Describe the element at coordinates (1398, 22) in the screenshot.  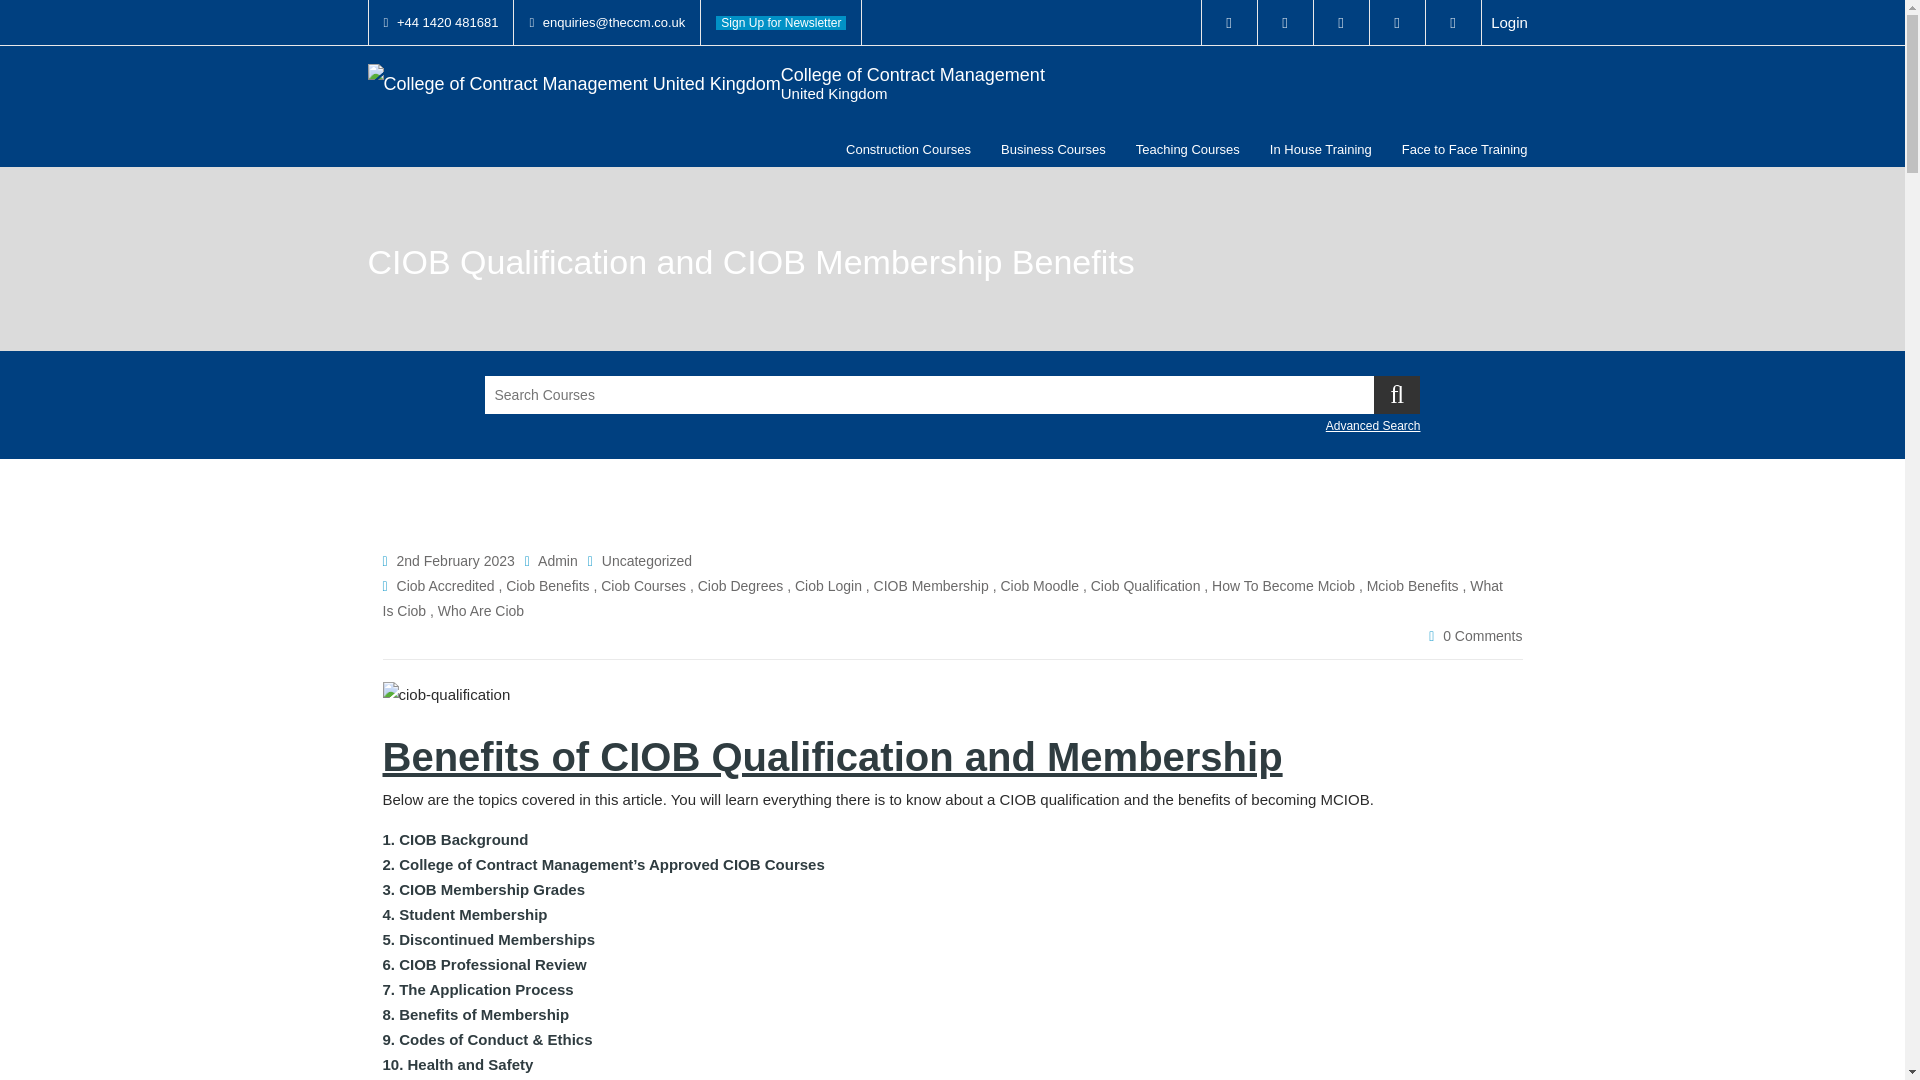
I see `youtube-play` at that location.